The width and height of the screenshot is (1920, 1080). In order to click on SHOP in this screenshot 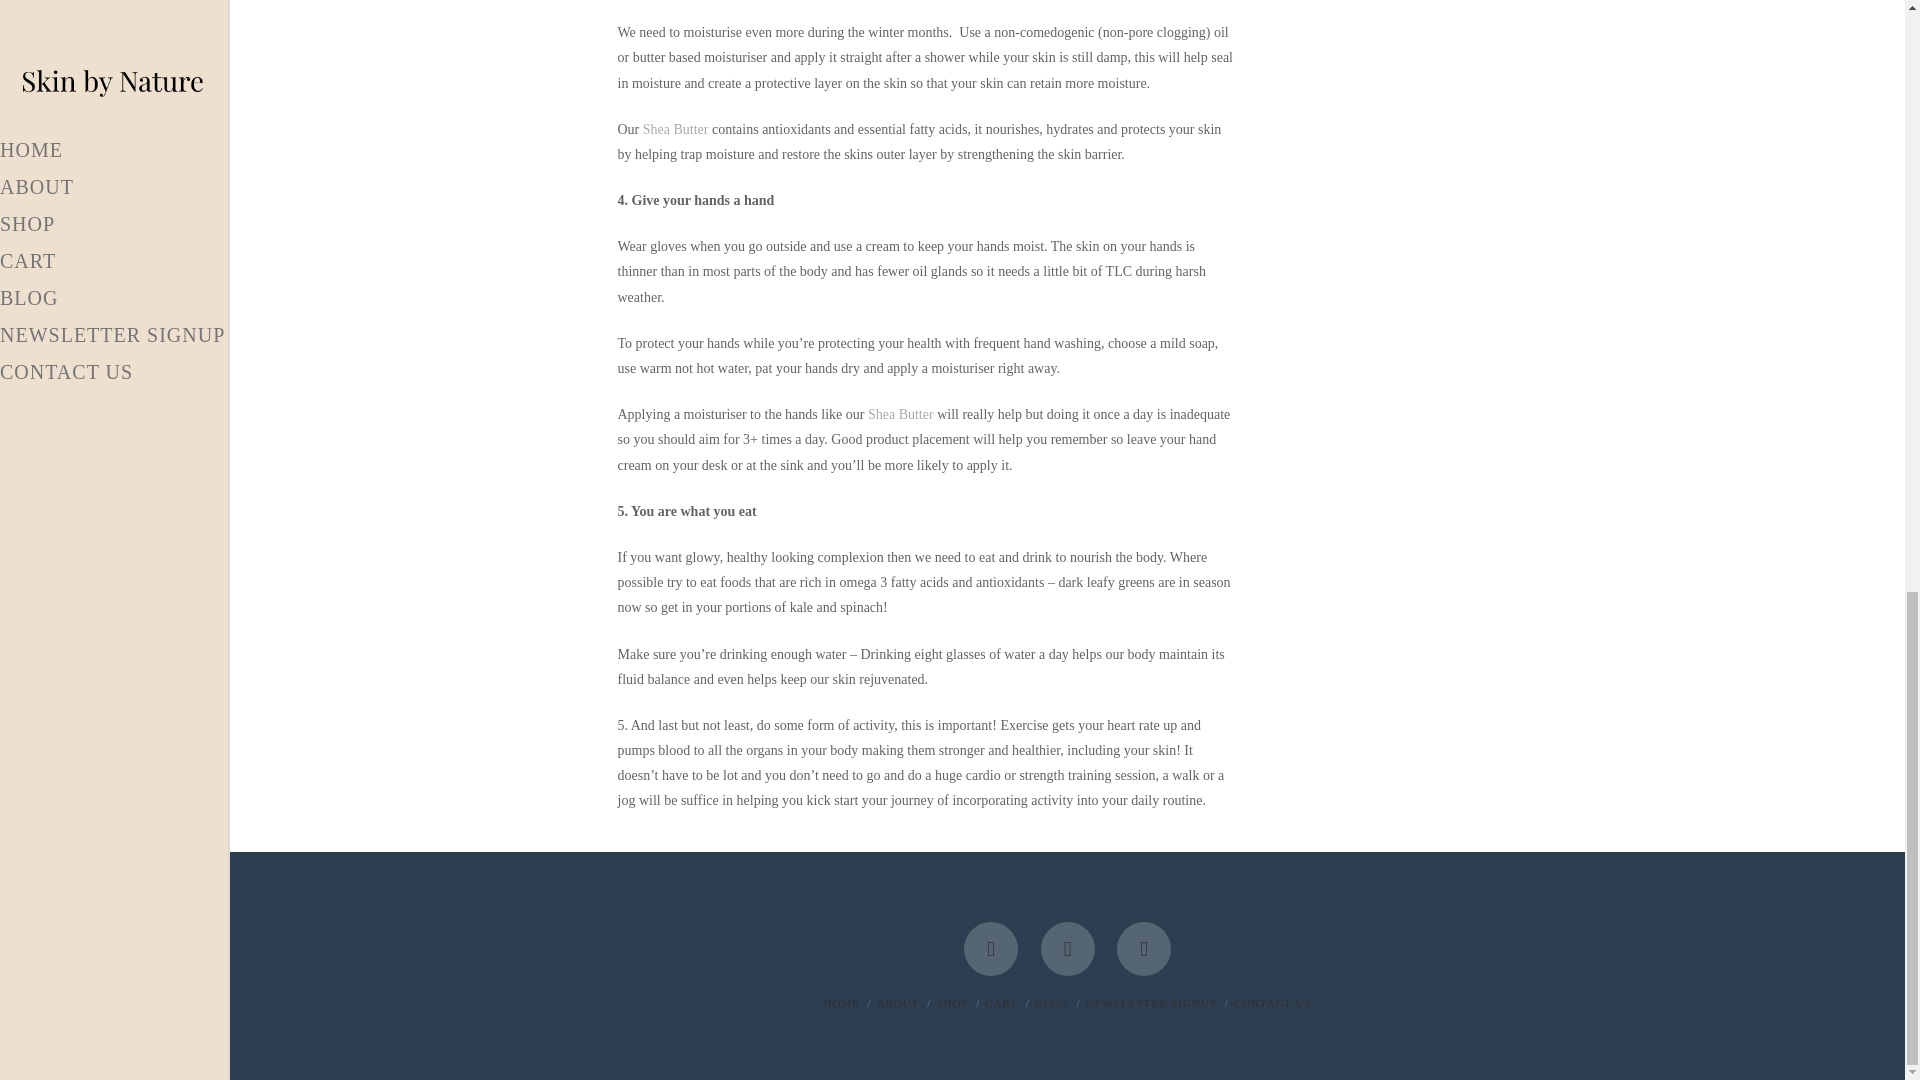, I will do `click(952, 1002)`.